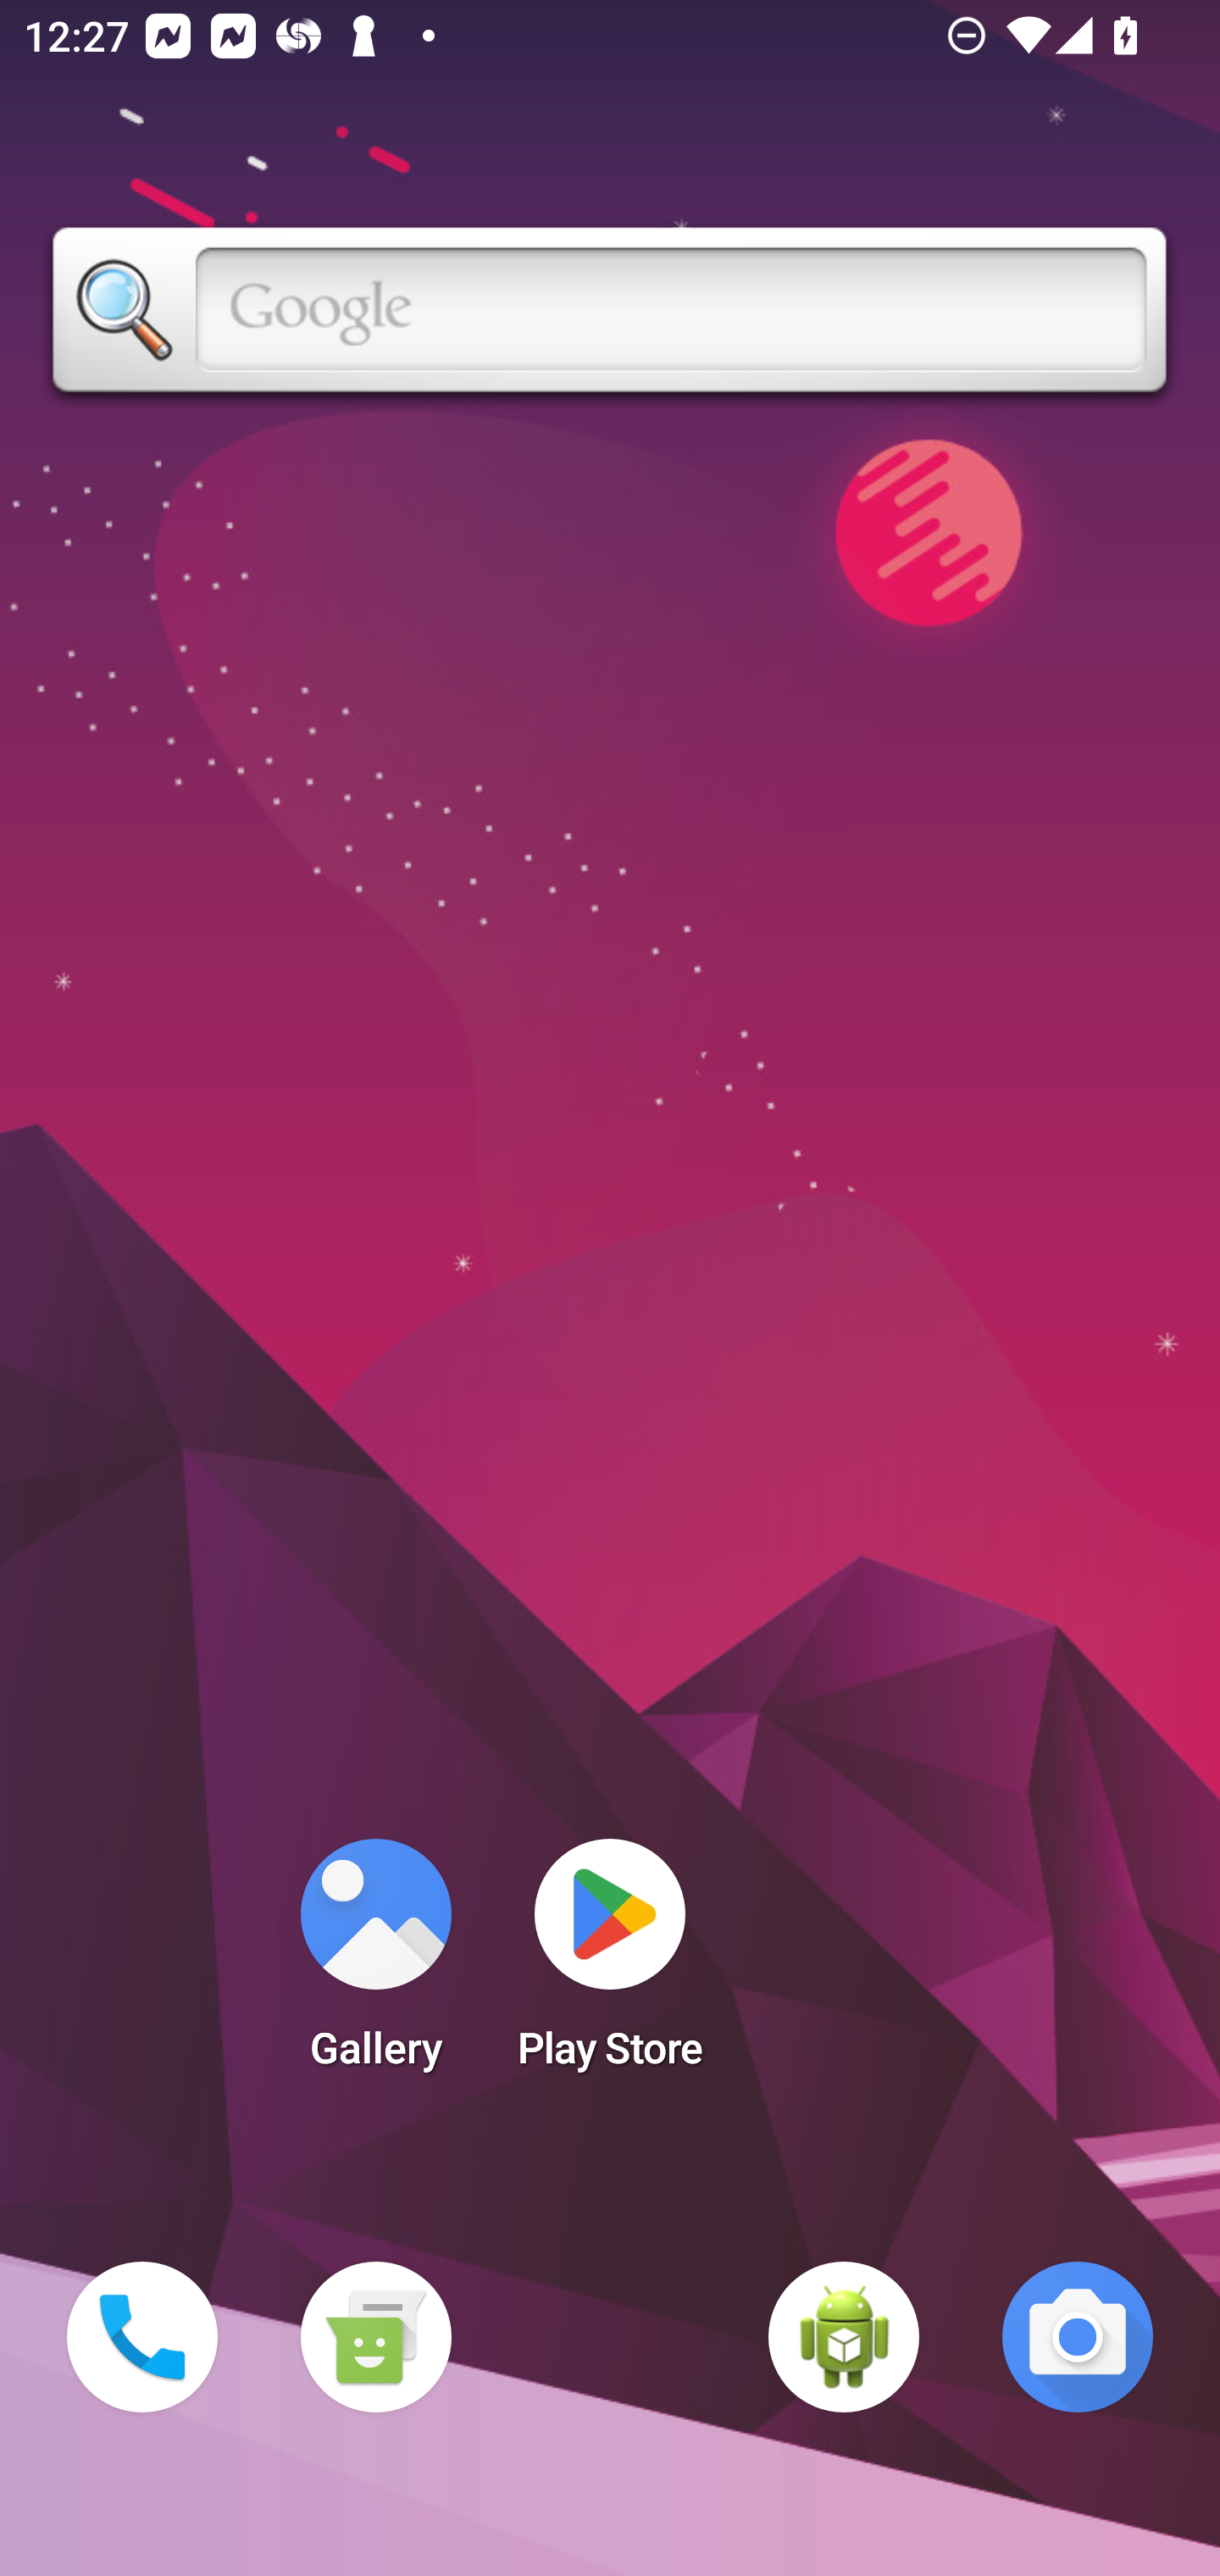  I want to click on Camera, so click(1078, 2337).